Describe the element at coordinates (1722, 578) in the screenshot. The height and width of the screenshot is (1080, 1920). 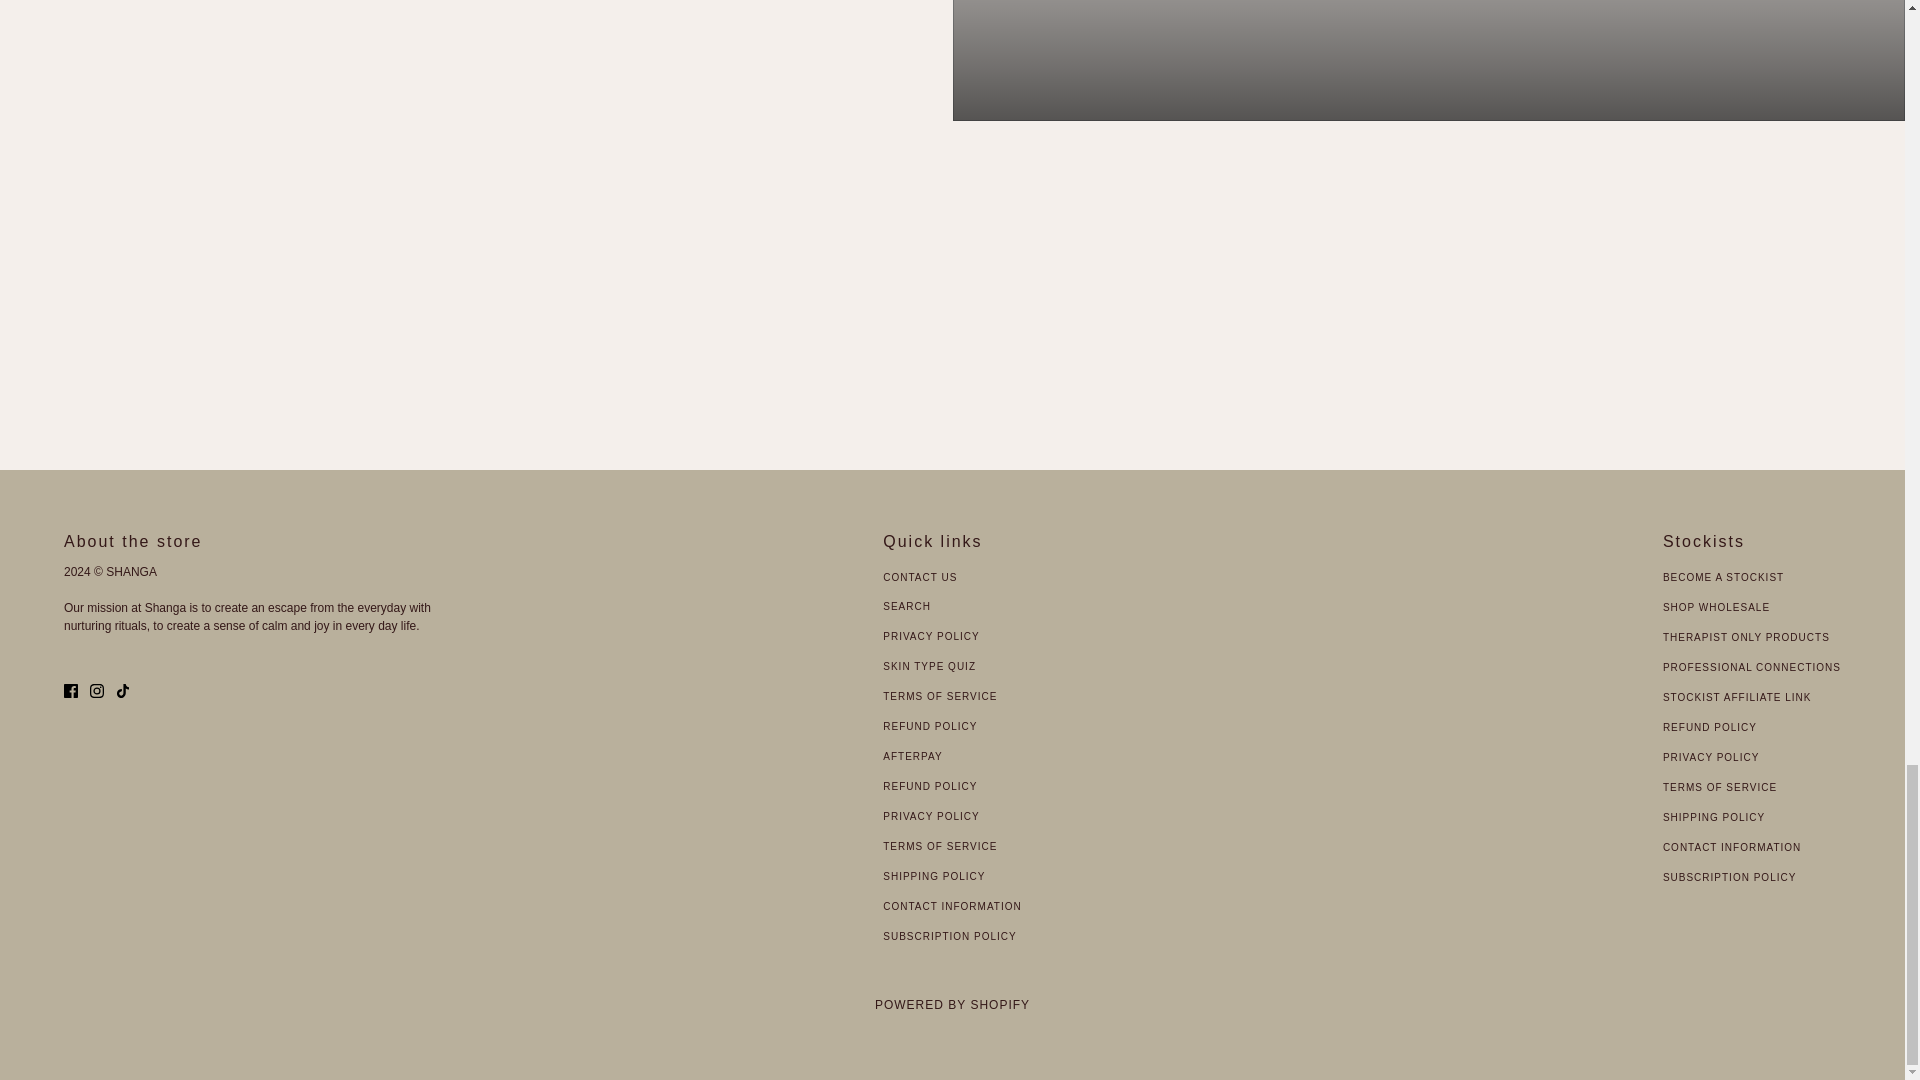
I see `Become a Stockist` at that location.